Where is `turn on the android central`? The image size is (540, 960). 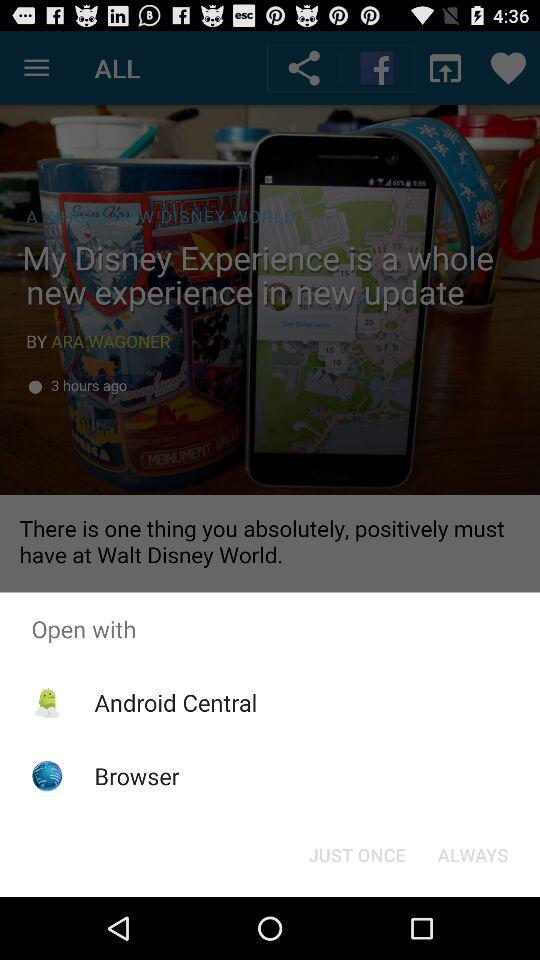
turn on the android central is located at coordinates (176, 702).